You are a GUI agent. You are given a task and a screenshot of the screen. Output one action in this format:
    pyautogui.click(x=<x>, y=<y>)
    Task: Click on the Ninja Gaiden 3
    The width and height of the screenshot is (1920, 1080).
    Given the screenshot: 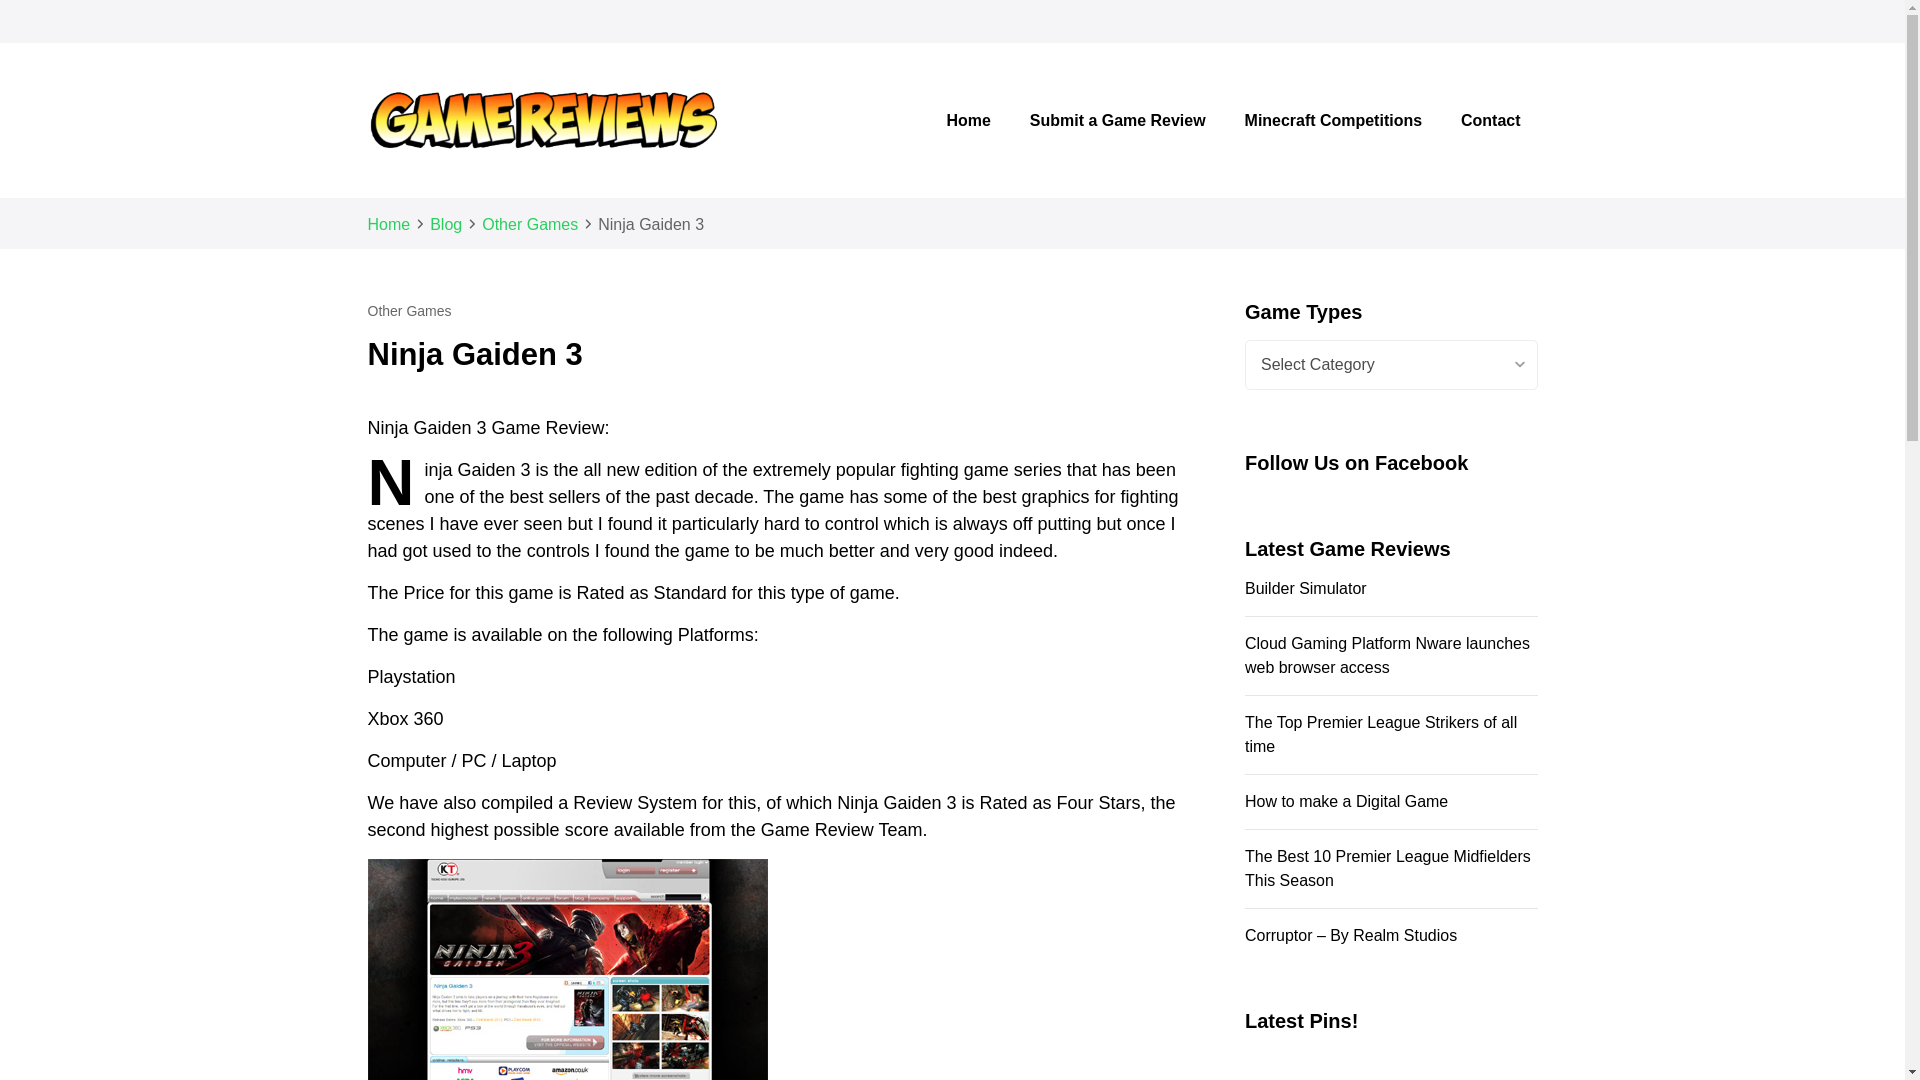 What is the action you would take?
    pyautogui.click(x=650, y=224)
    